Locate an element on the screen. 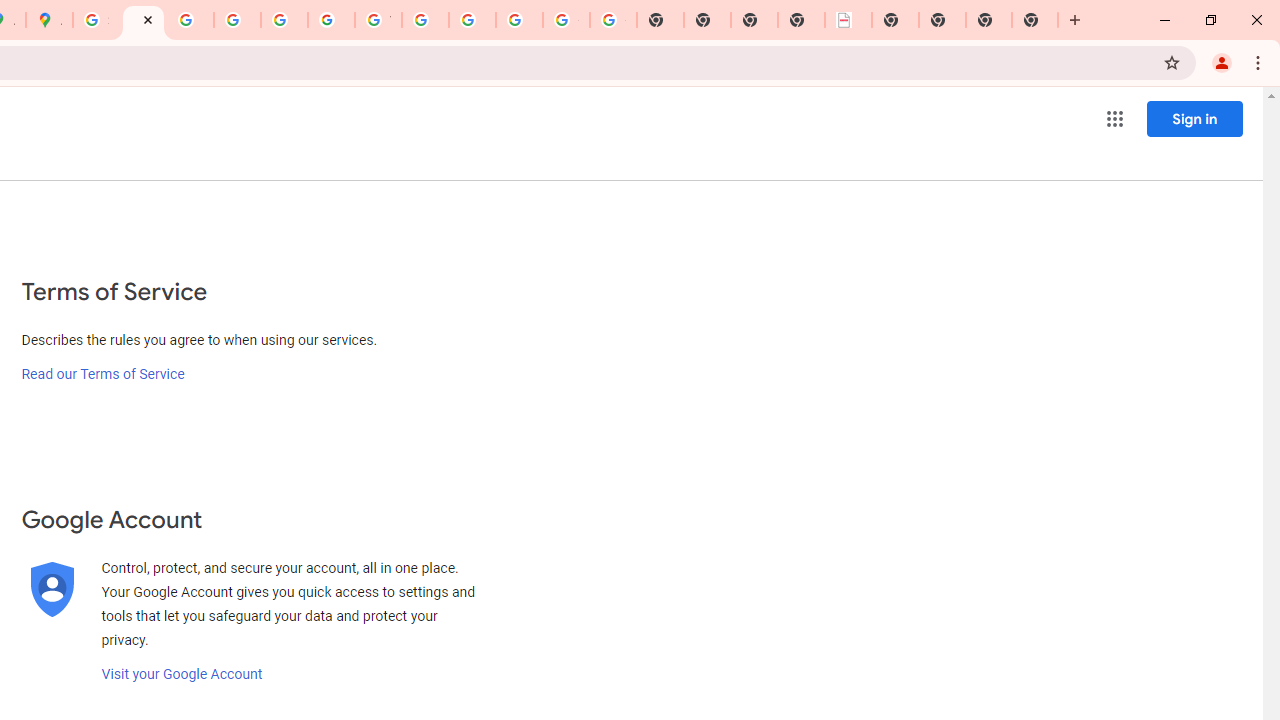 This screenshot has height=720, width=1280. Read our Terms of Service is located at coordinates (102, 374).